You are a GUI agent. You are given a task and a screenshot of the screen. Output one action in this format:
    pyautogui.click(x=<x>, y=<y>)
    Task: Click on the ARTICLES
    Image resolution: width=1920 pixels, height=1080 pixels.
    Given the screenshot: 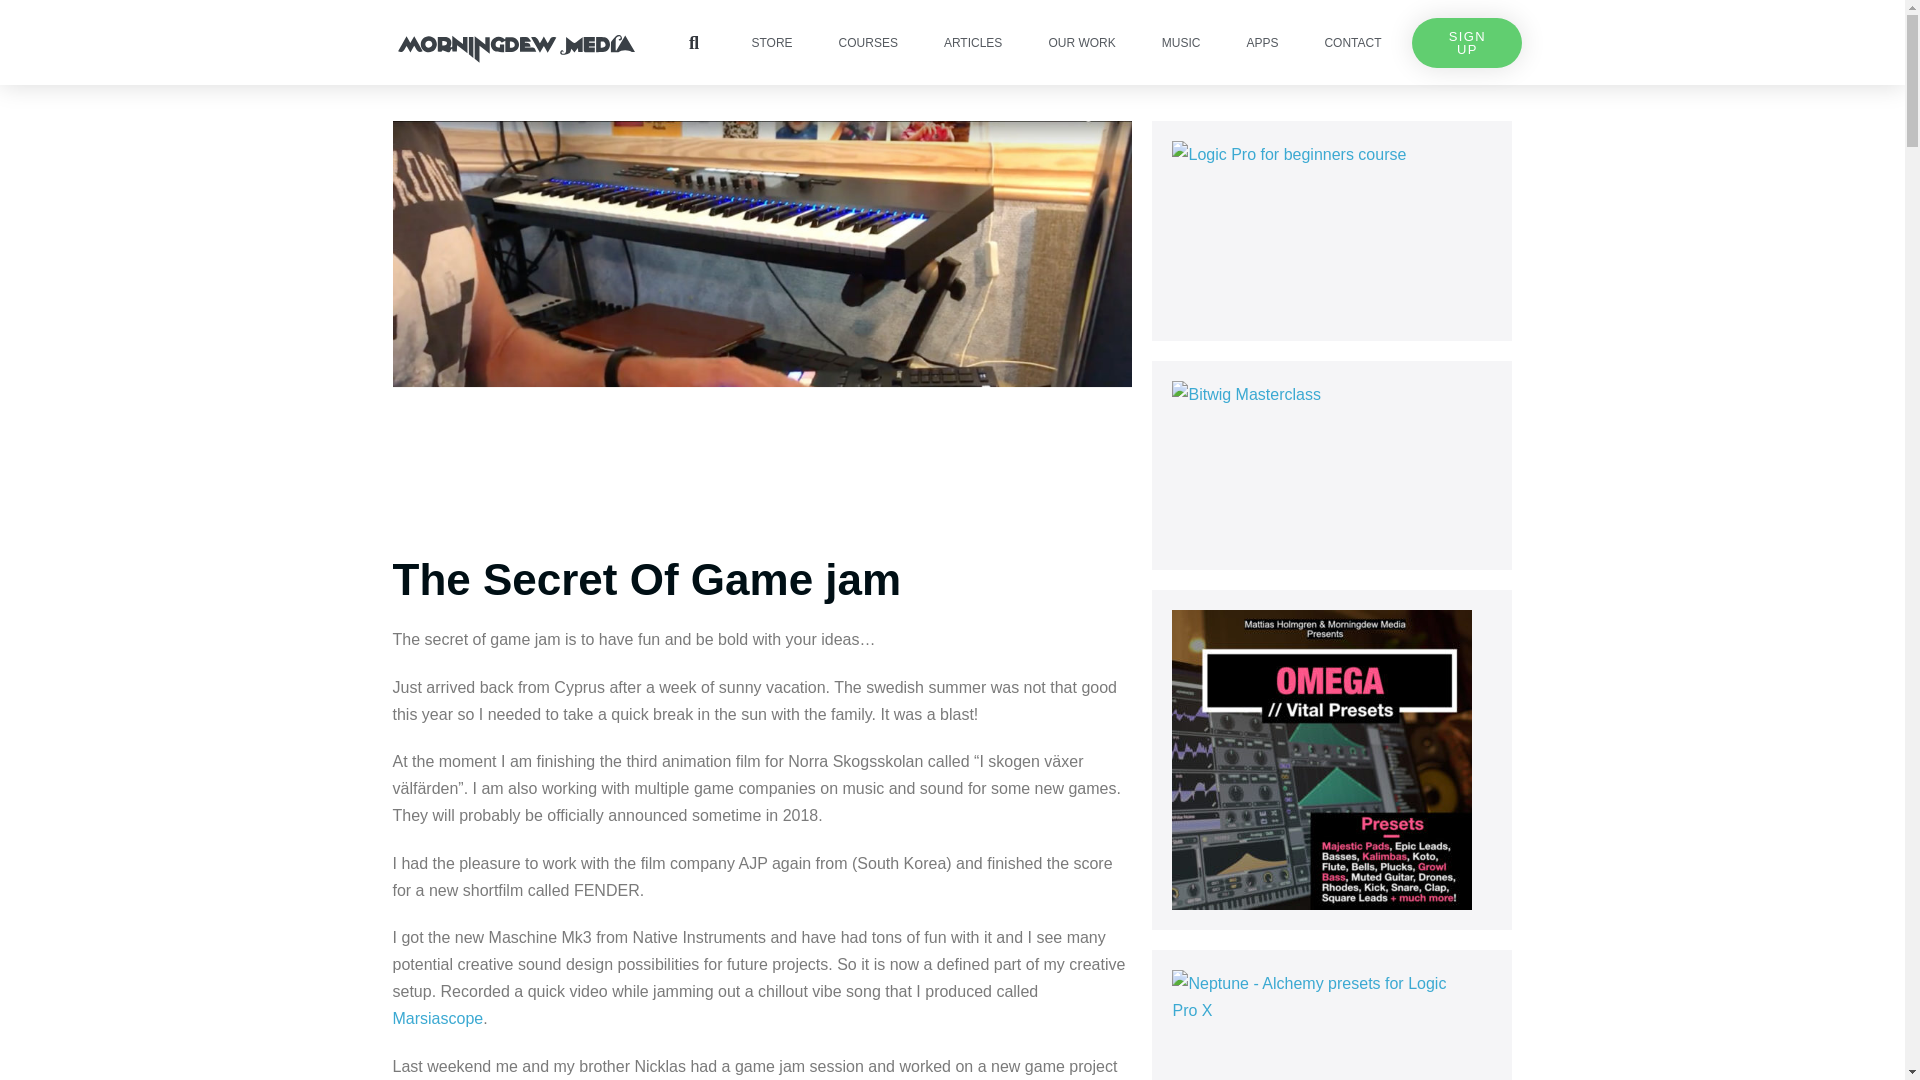 What is the action you would take?
    pyautogui.click(x=972, y=43)
    